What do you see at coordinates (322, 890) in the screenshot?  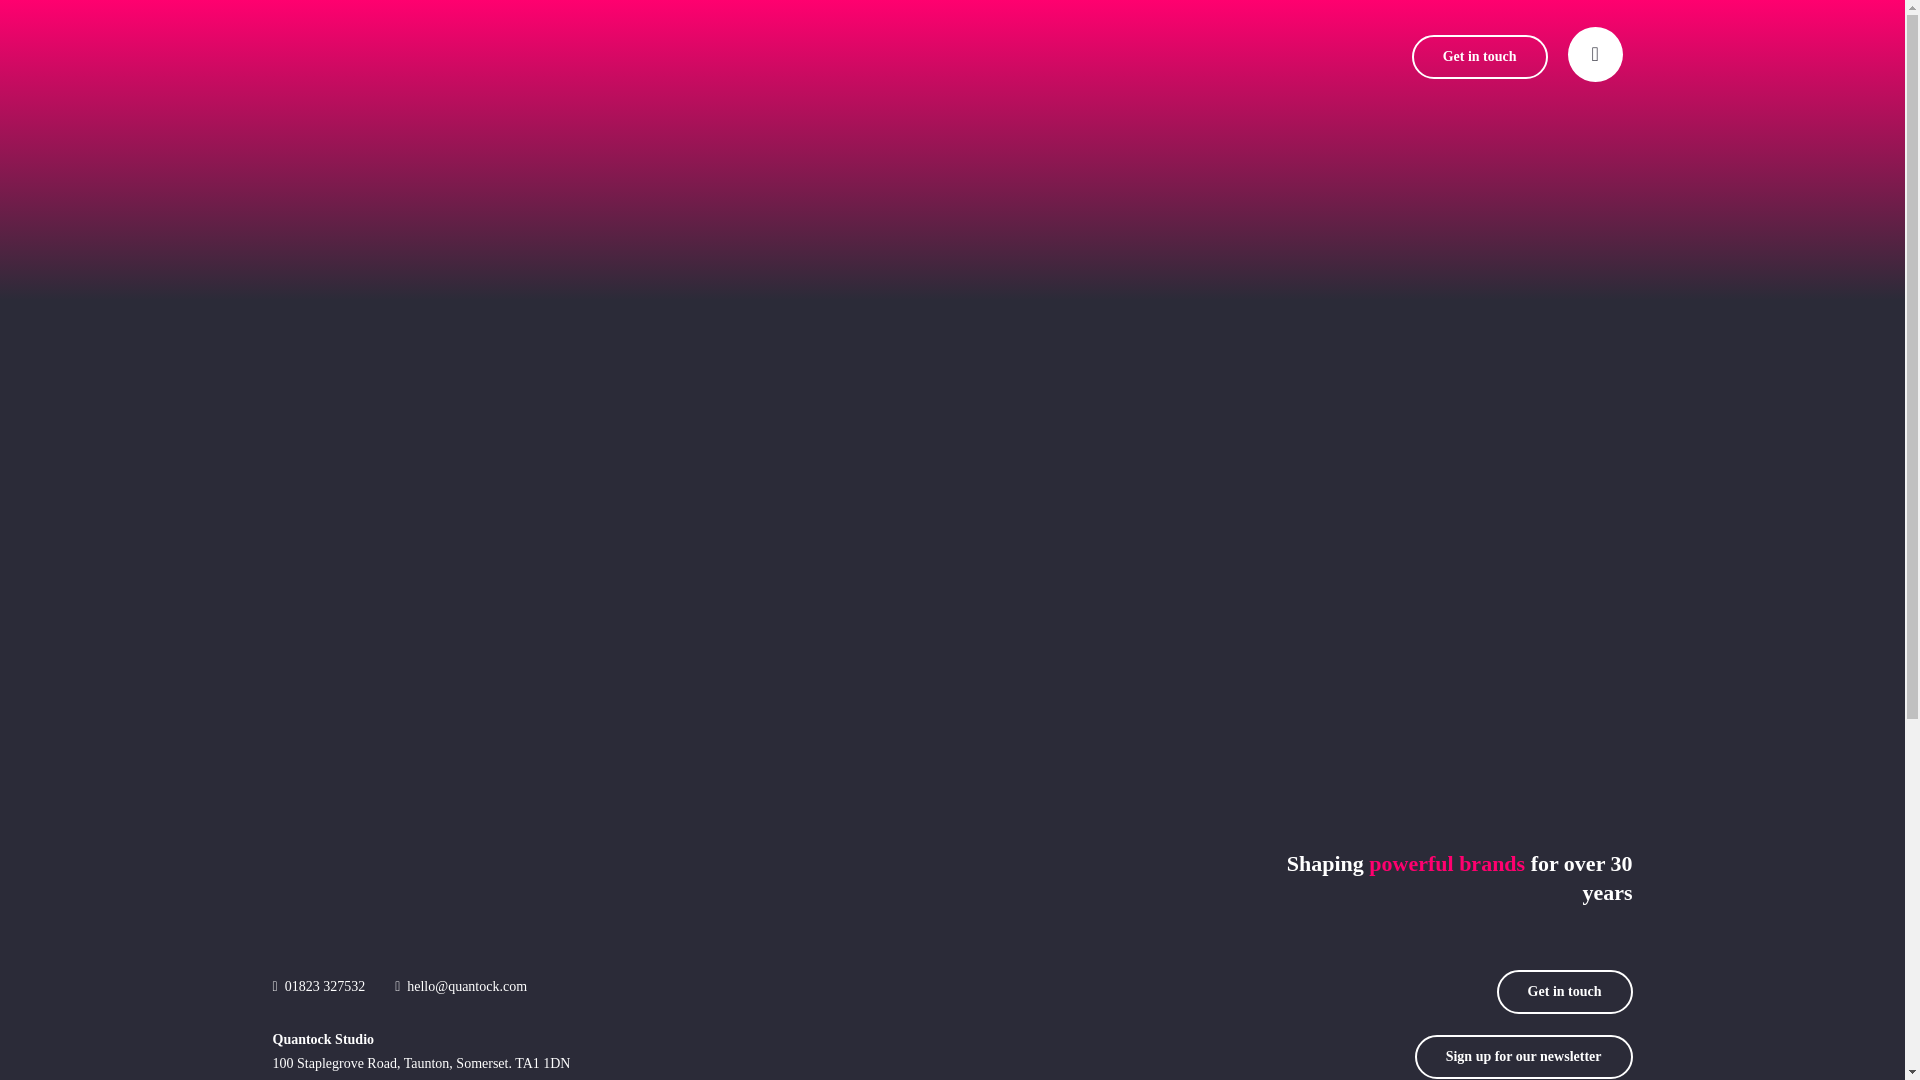 I see `Q-Logo White` at bounding box center [322, 890].